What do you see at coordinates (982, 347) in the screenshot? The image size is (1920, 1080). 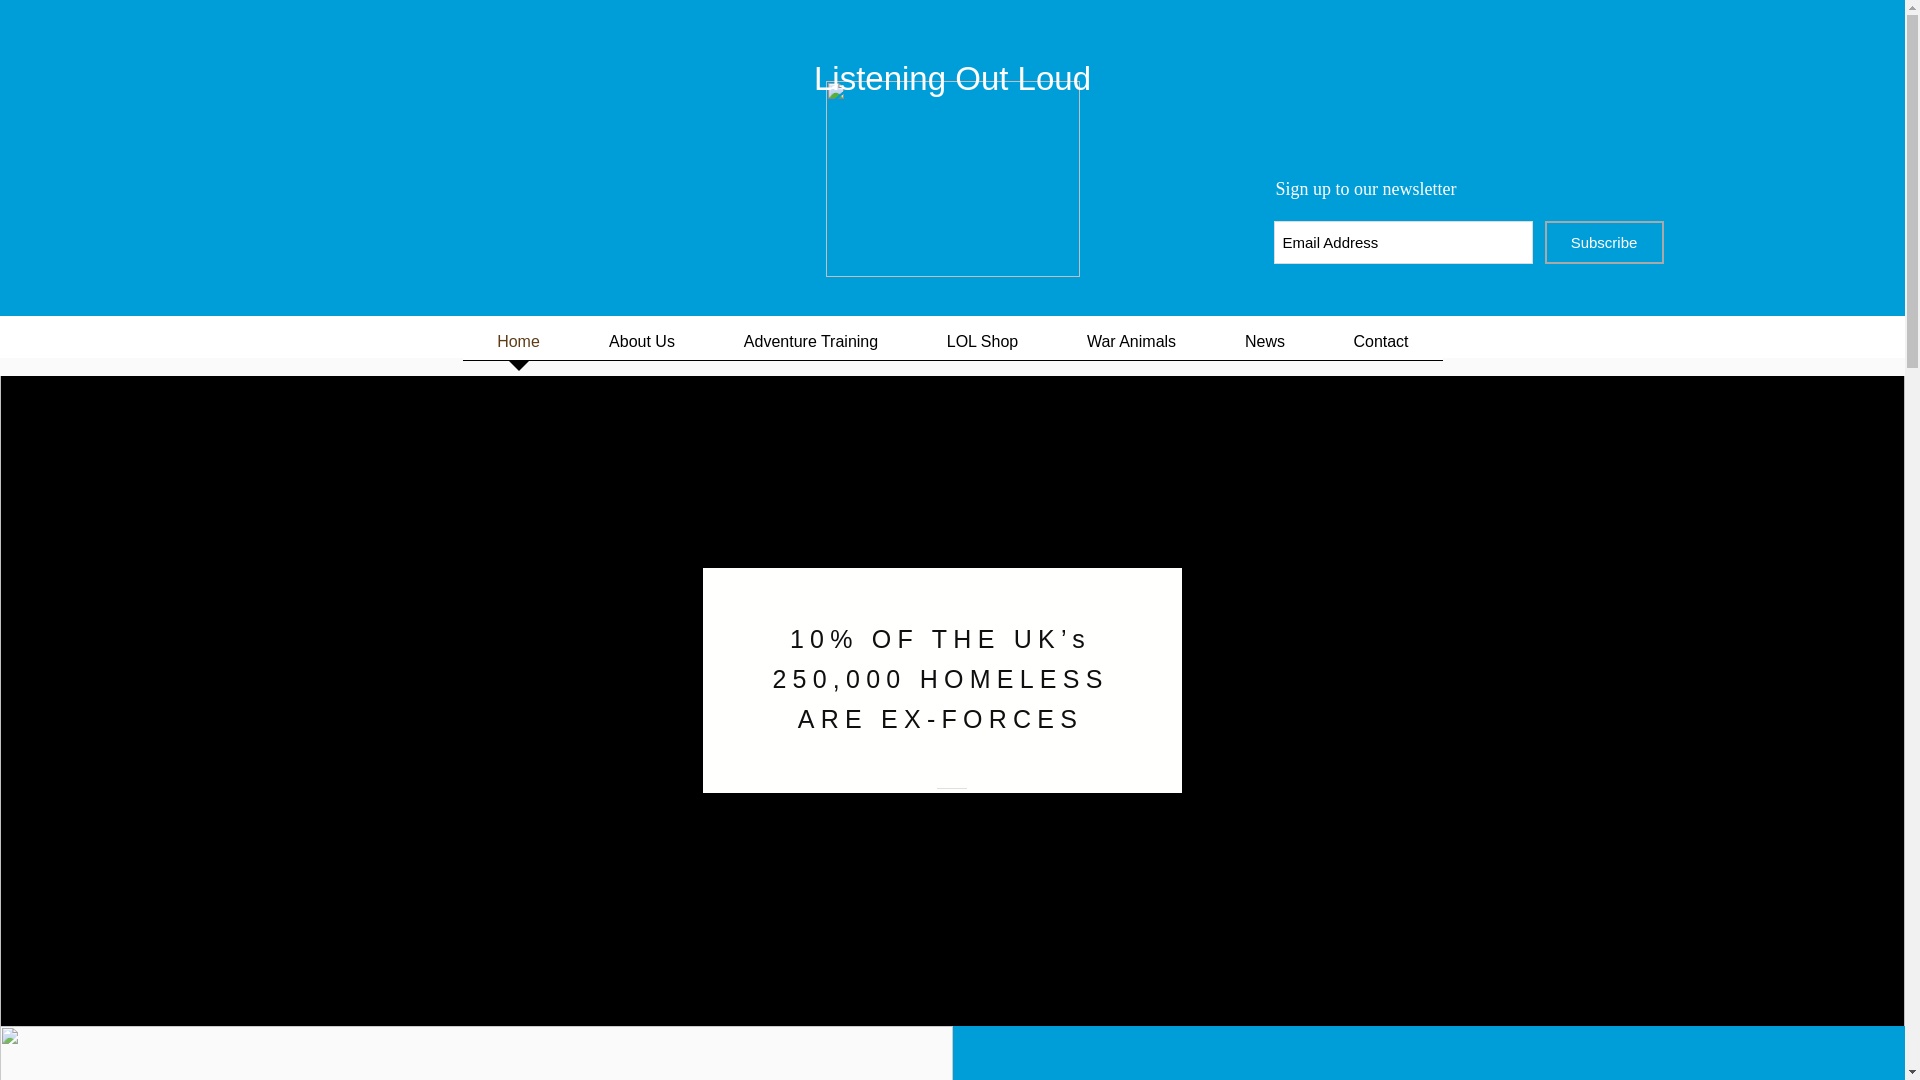 I see `LOL Shop` at bounding box center [982, 347].